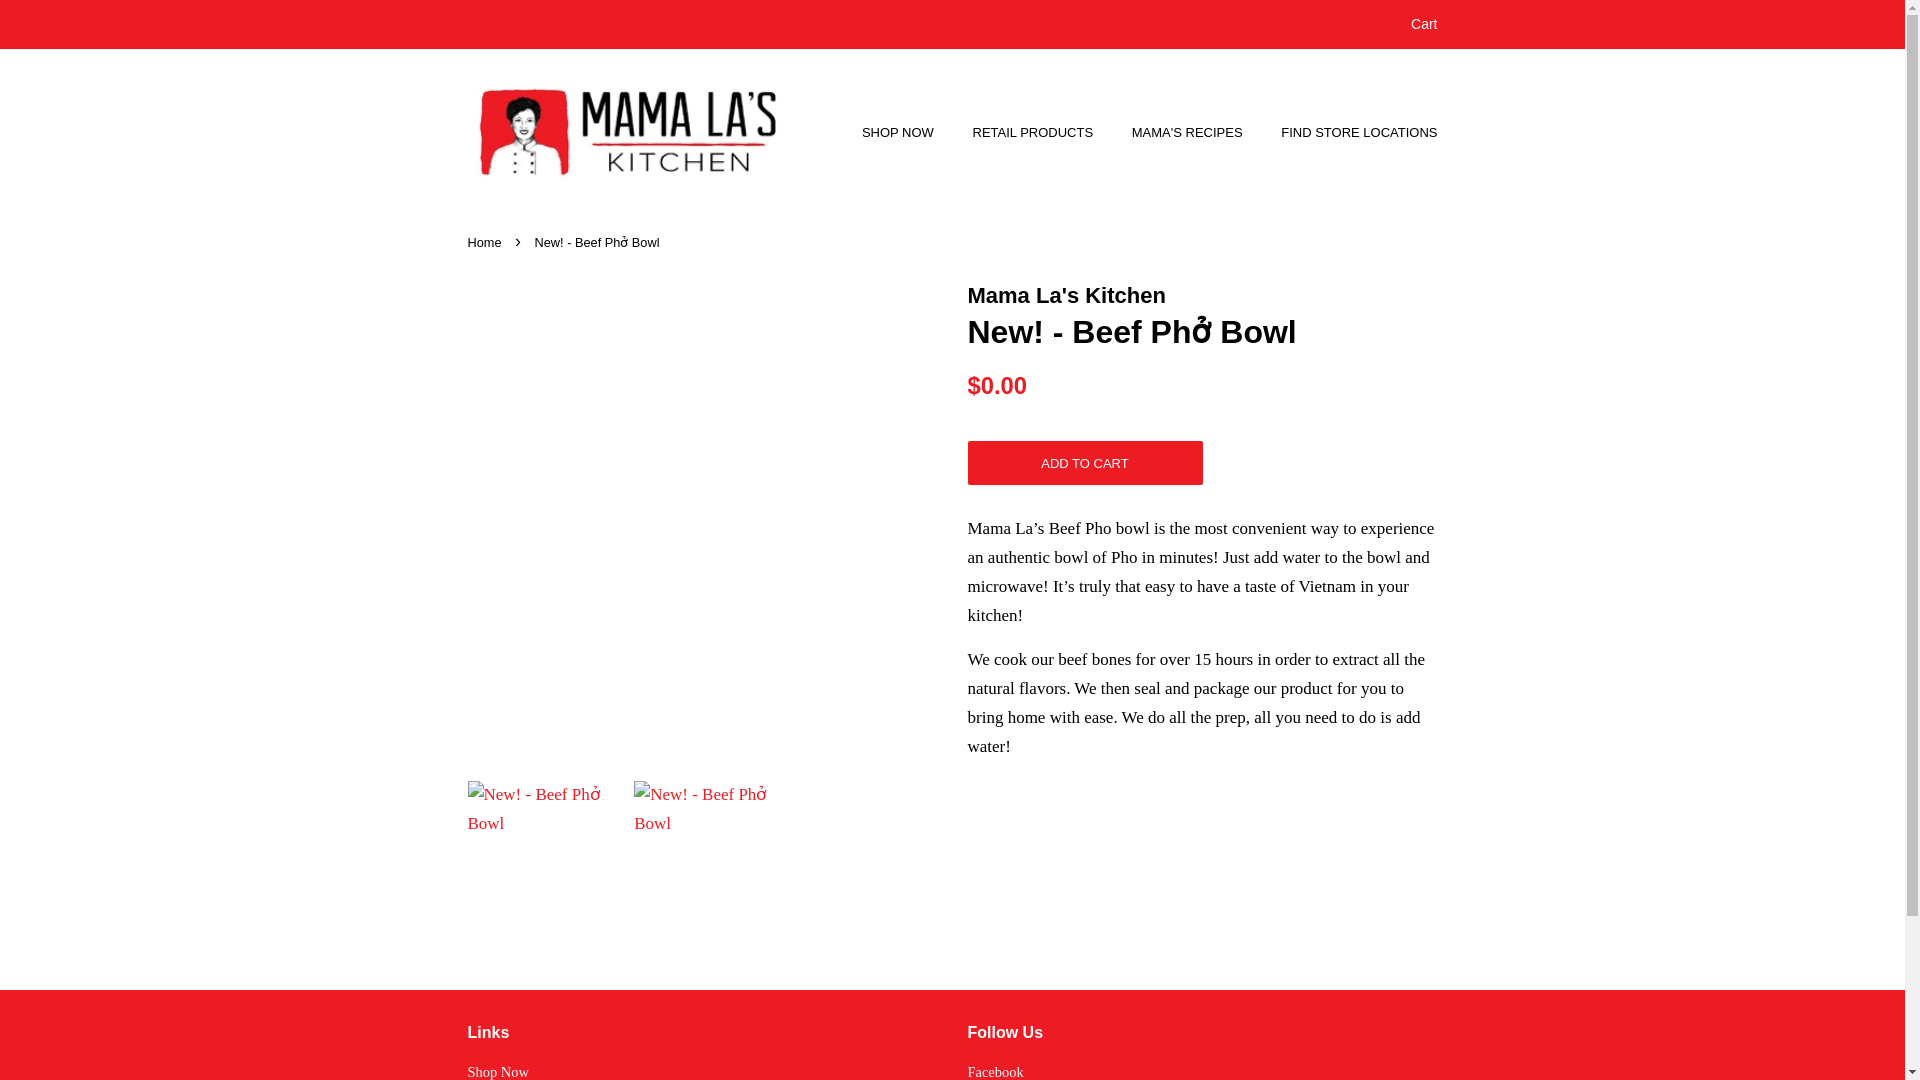 This screenshot has height=1080, width=1920. I want to click on SHOP NOW, so click(908, 132).